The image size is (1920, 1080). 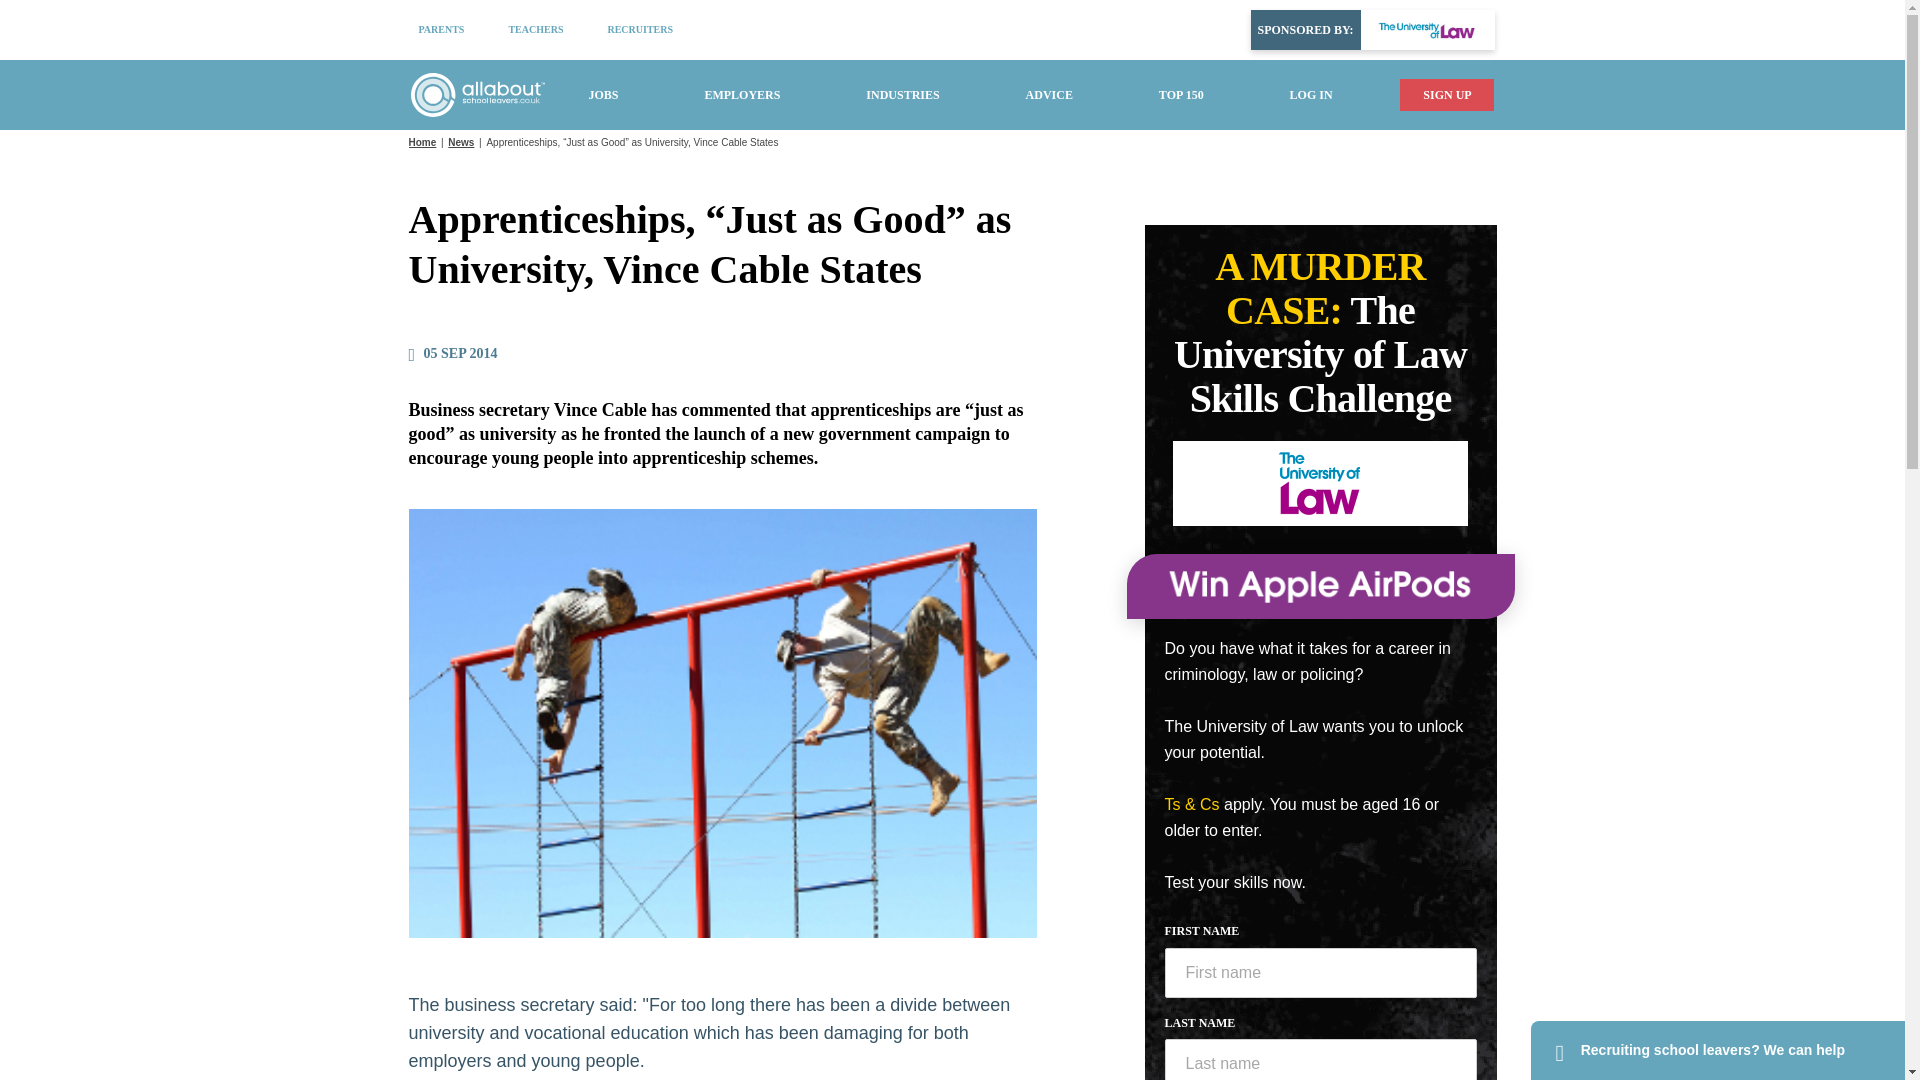 I want to click on ADVICE, so click(x=1049, y=94).